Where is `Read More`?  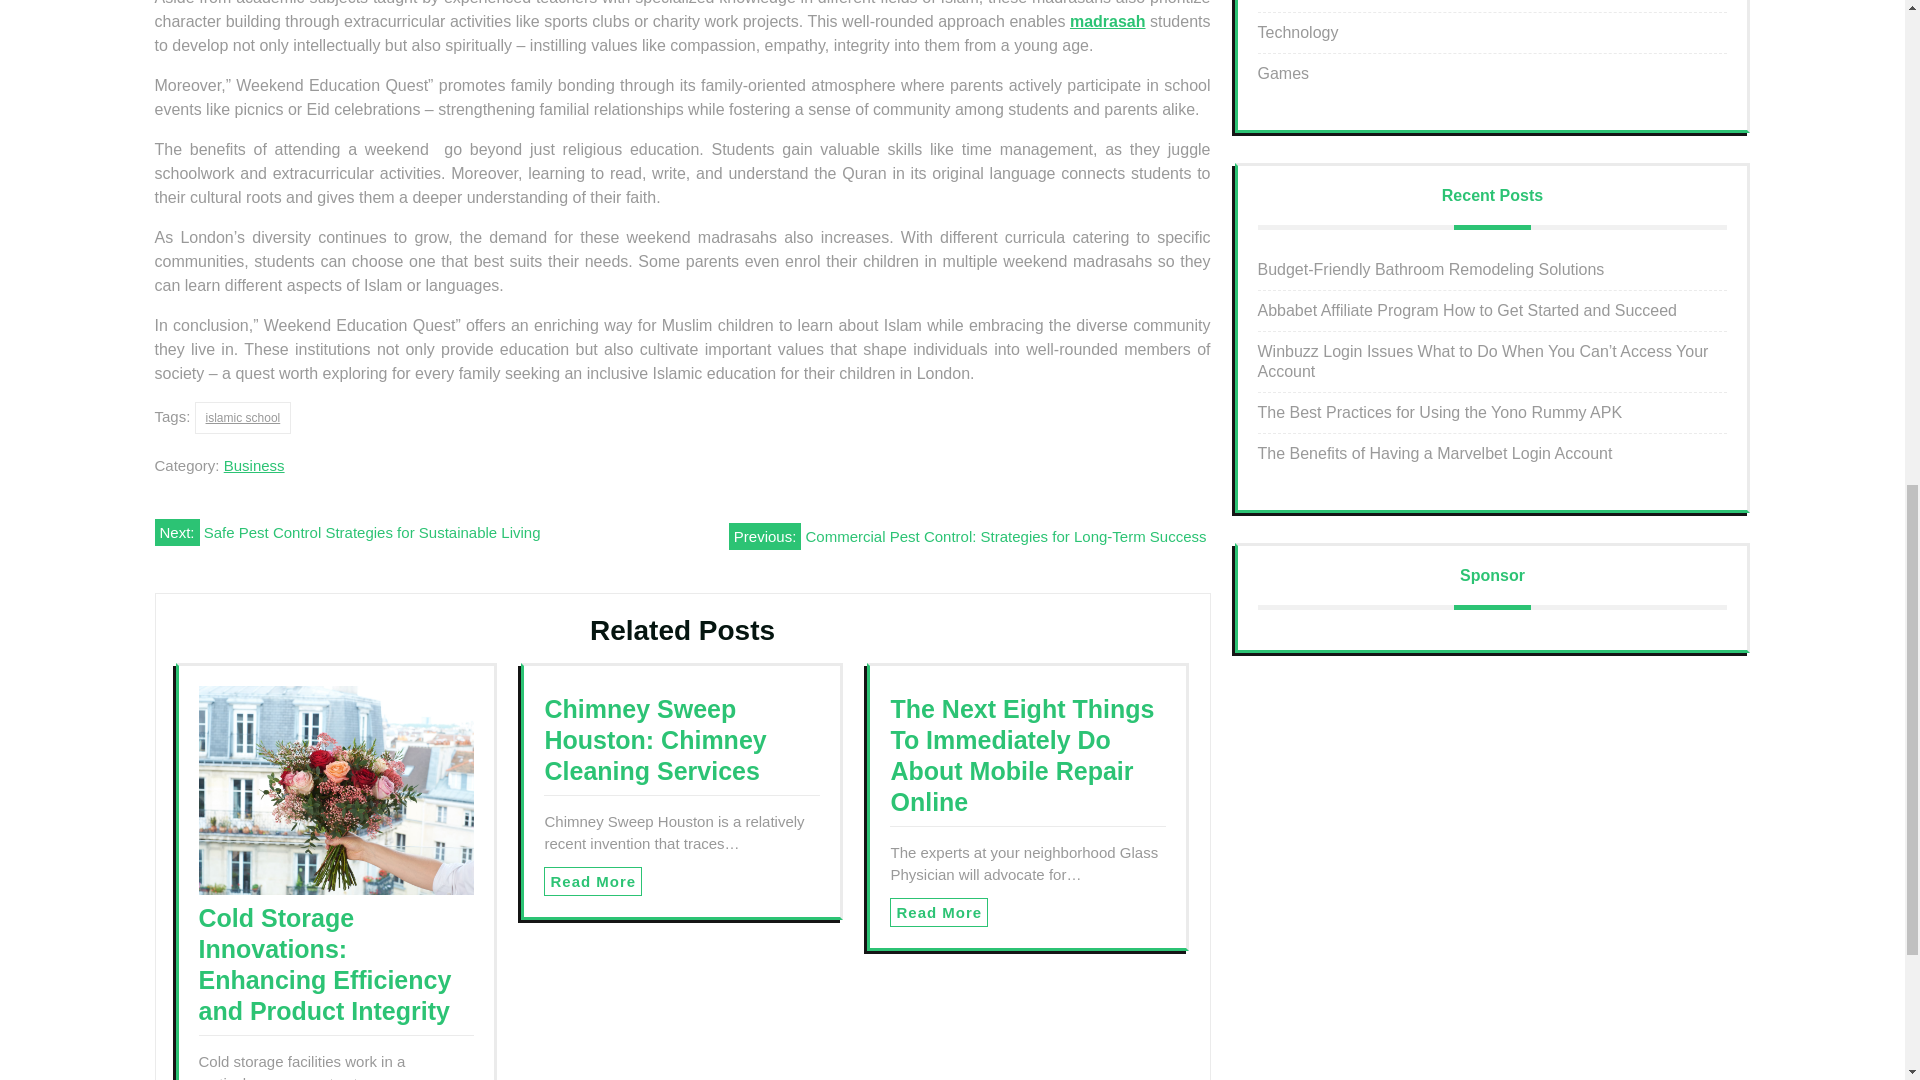
Read More is located at coordinates (592, 882).